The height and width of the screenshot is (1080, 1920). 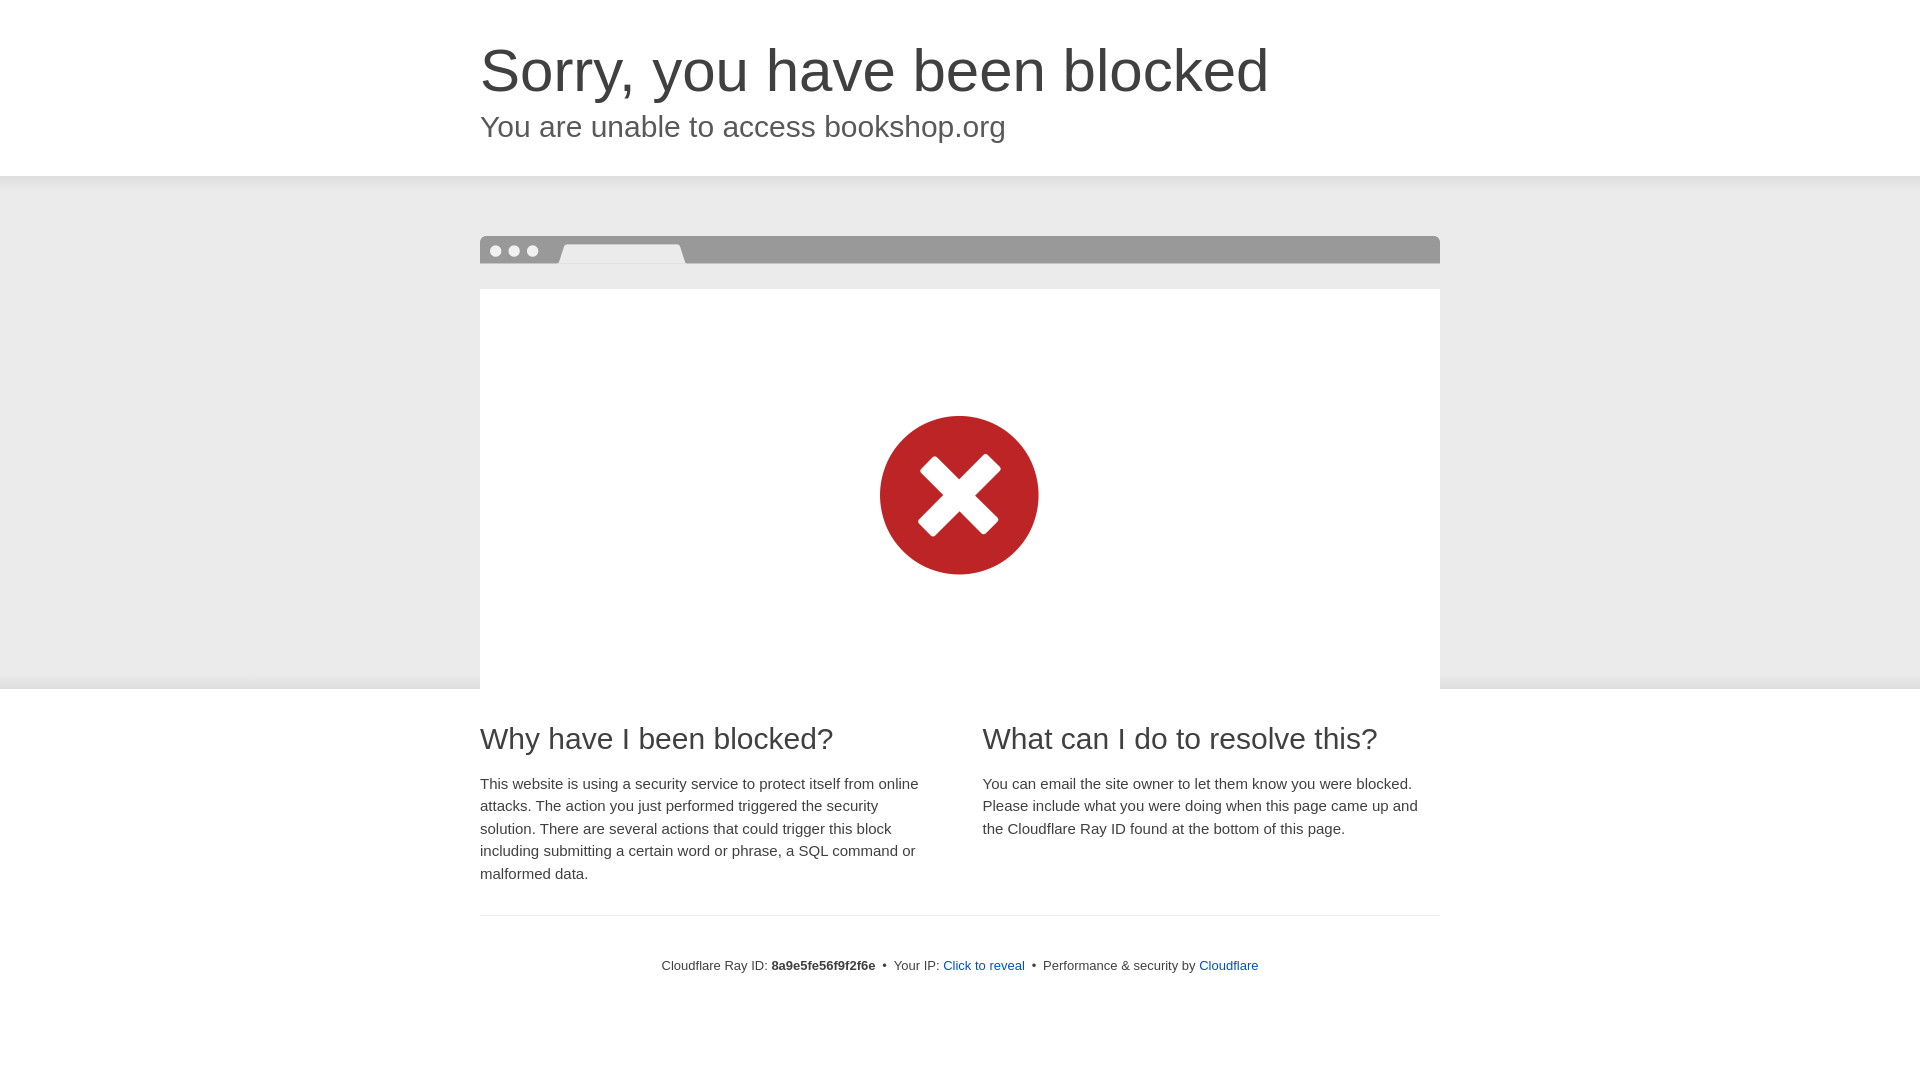 What do you see at coordinates (984, 966) in the screenshot?
I see `Click to reveal` at bounding box center [984, 966].